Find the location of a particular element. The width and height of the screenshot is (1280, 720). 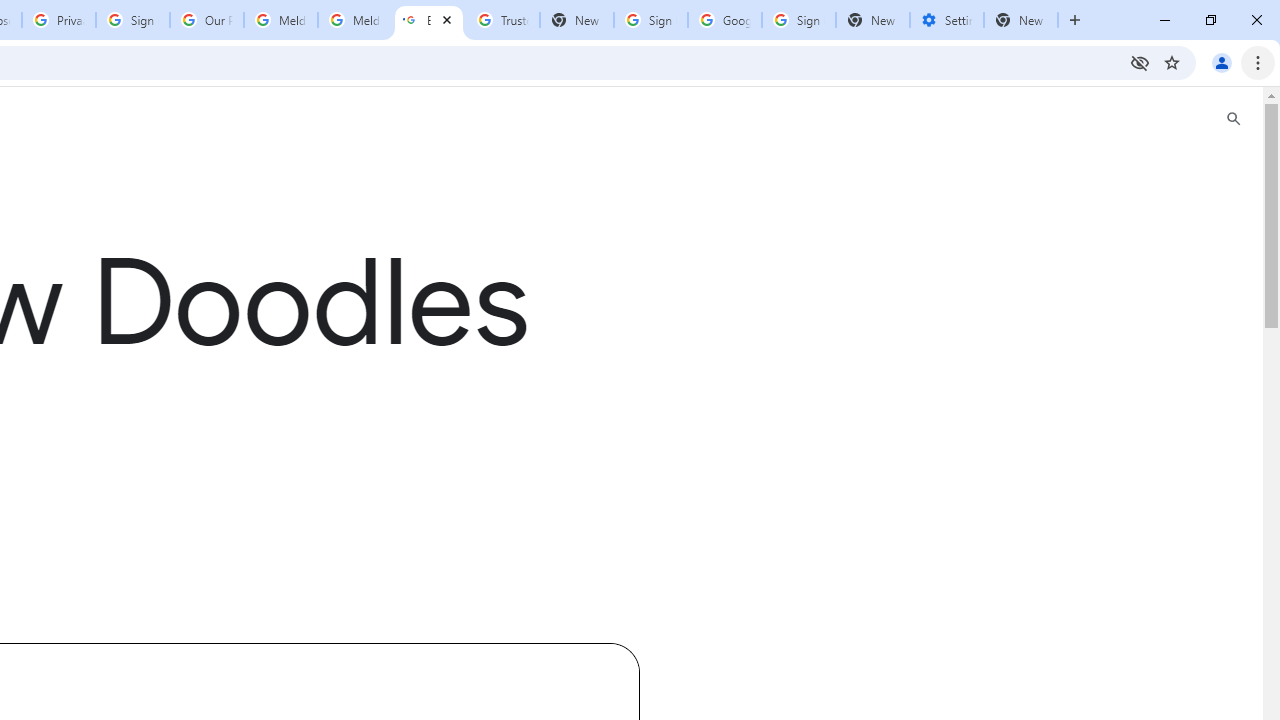

New Tab is located at coordinates (1021, 20).